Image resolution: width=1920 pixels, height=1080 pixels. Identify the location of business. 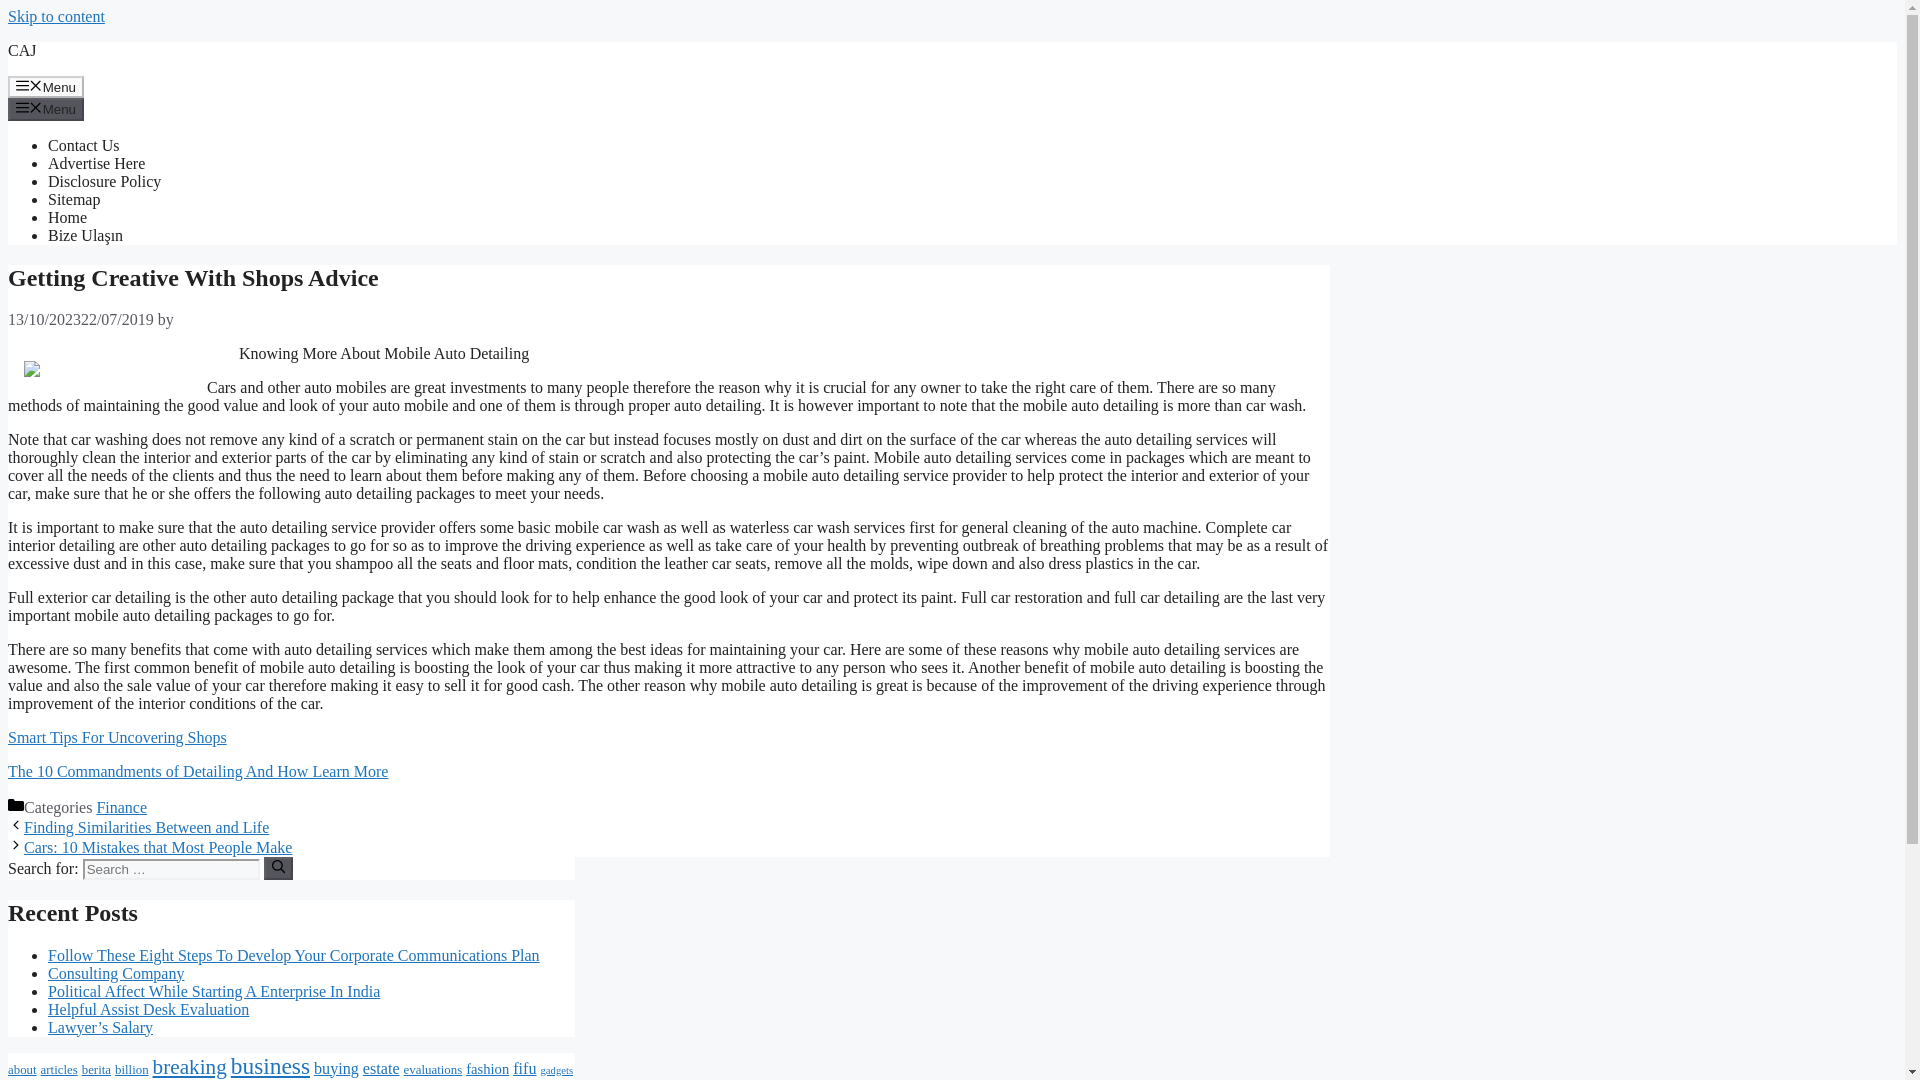
(270, 1066).